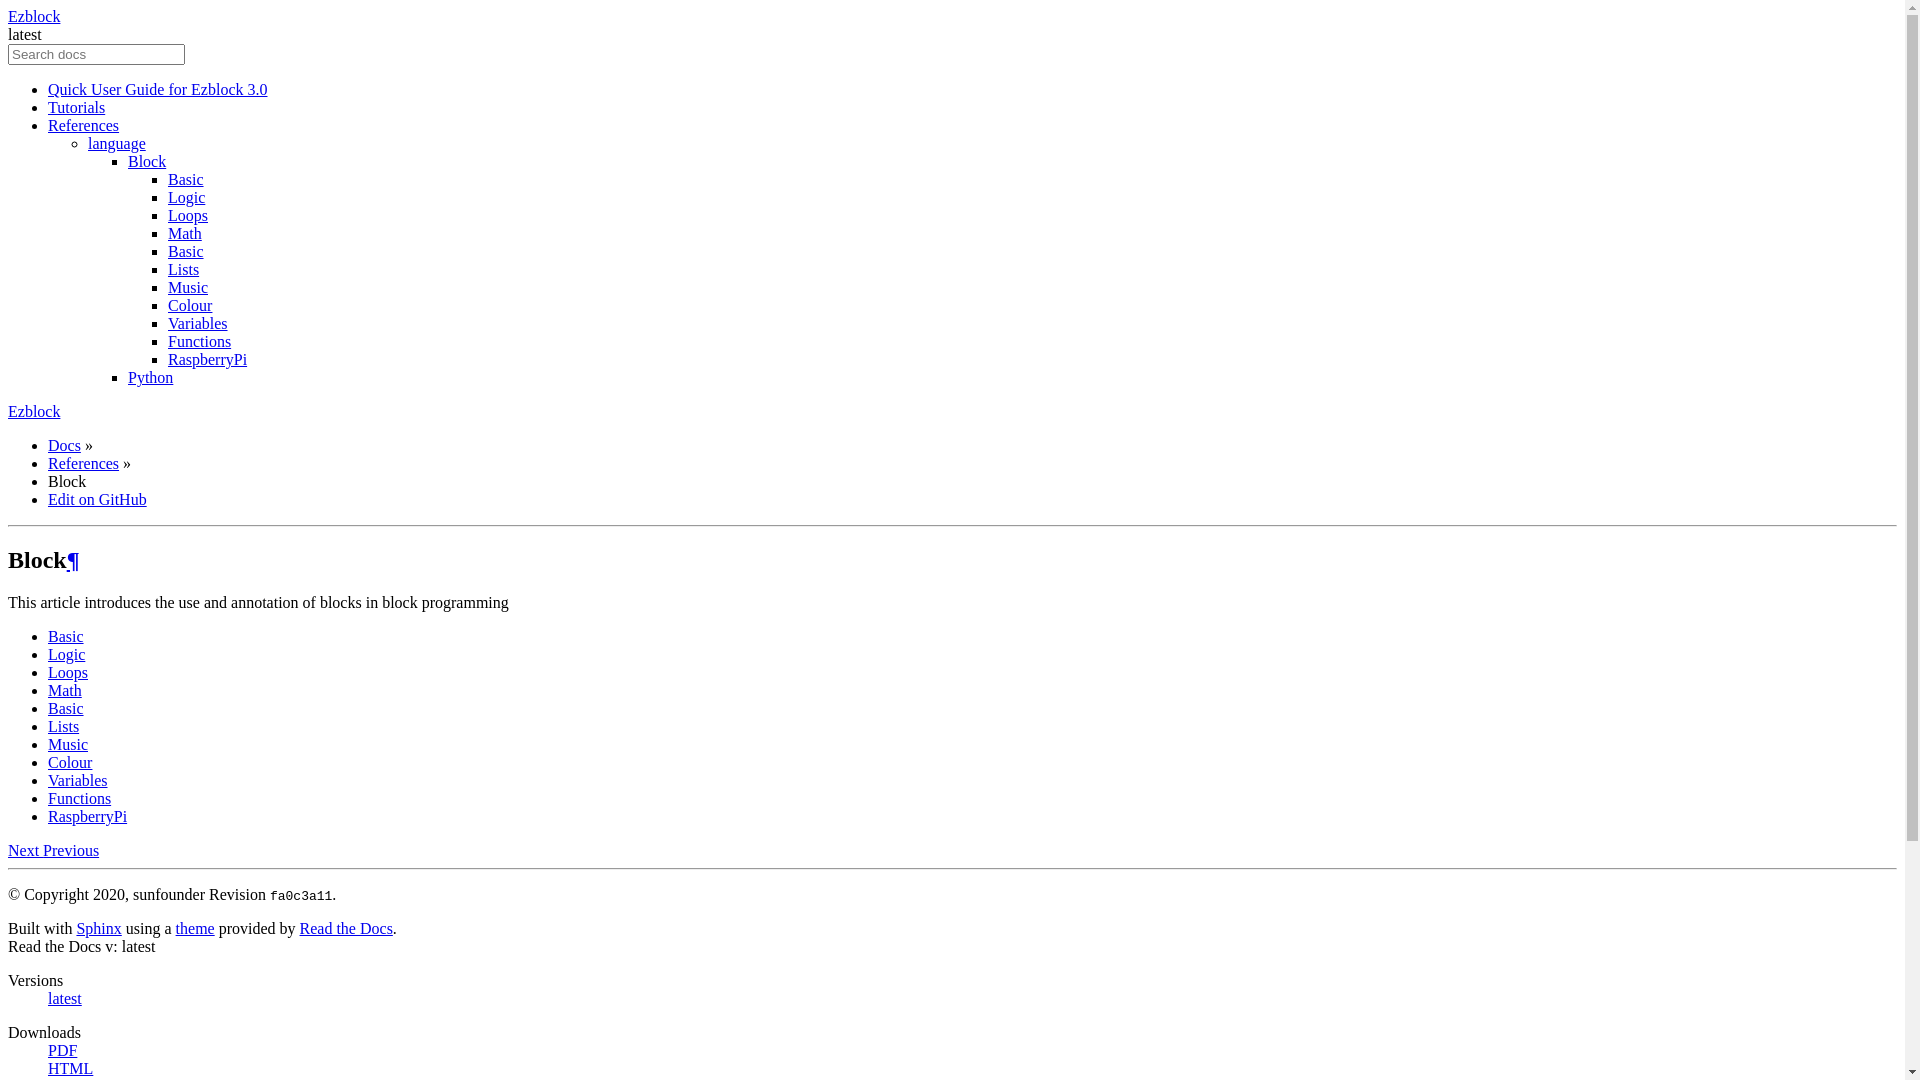 Image resolution: width=1920 pixels, height=1080 pixels. I want to click on Colour, so click(70, 762).